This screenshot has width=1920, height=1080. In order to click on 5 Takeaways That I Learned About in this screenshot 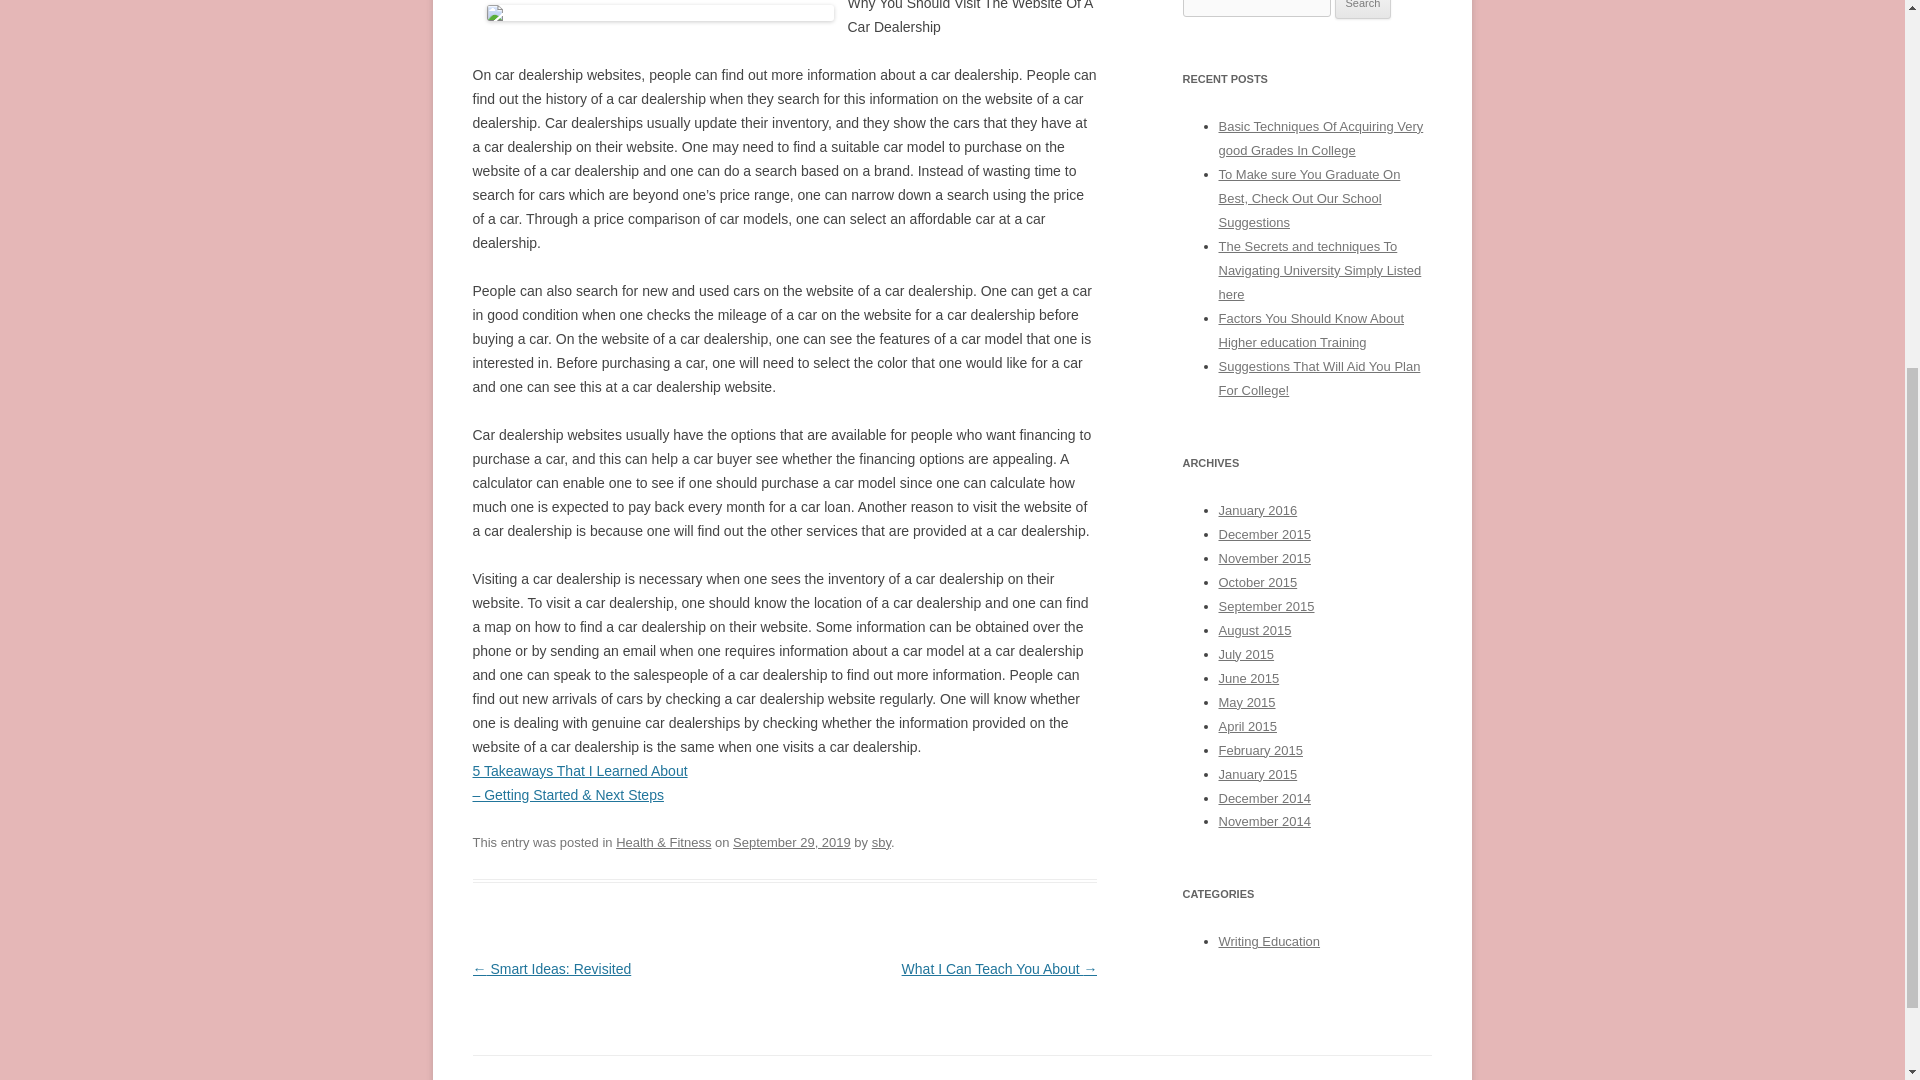, I will do `click(580, 770)`.